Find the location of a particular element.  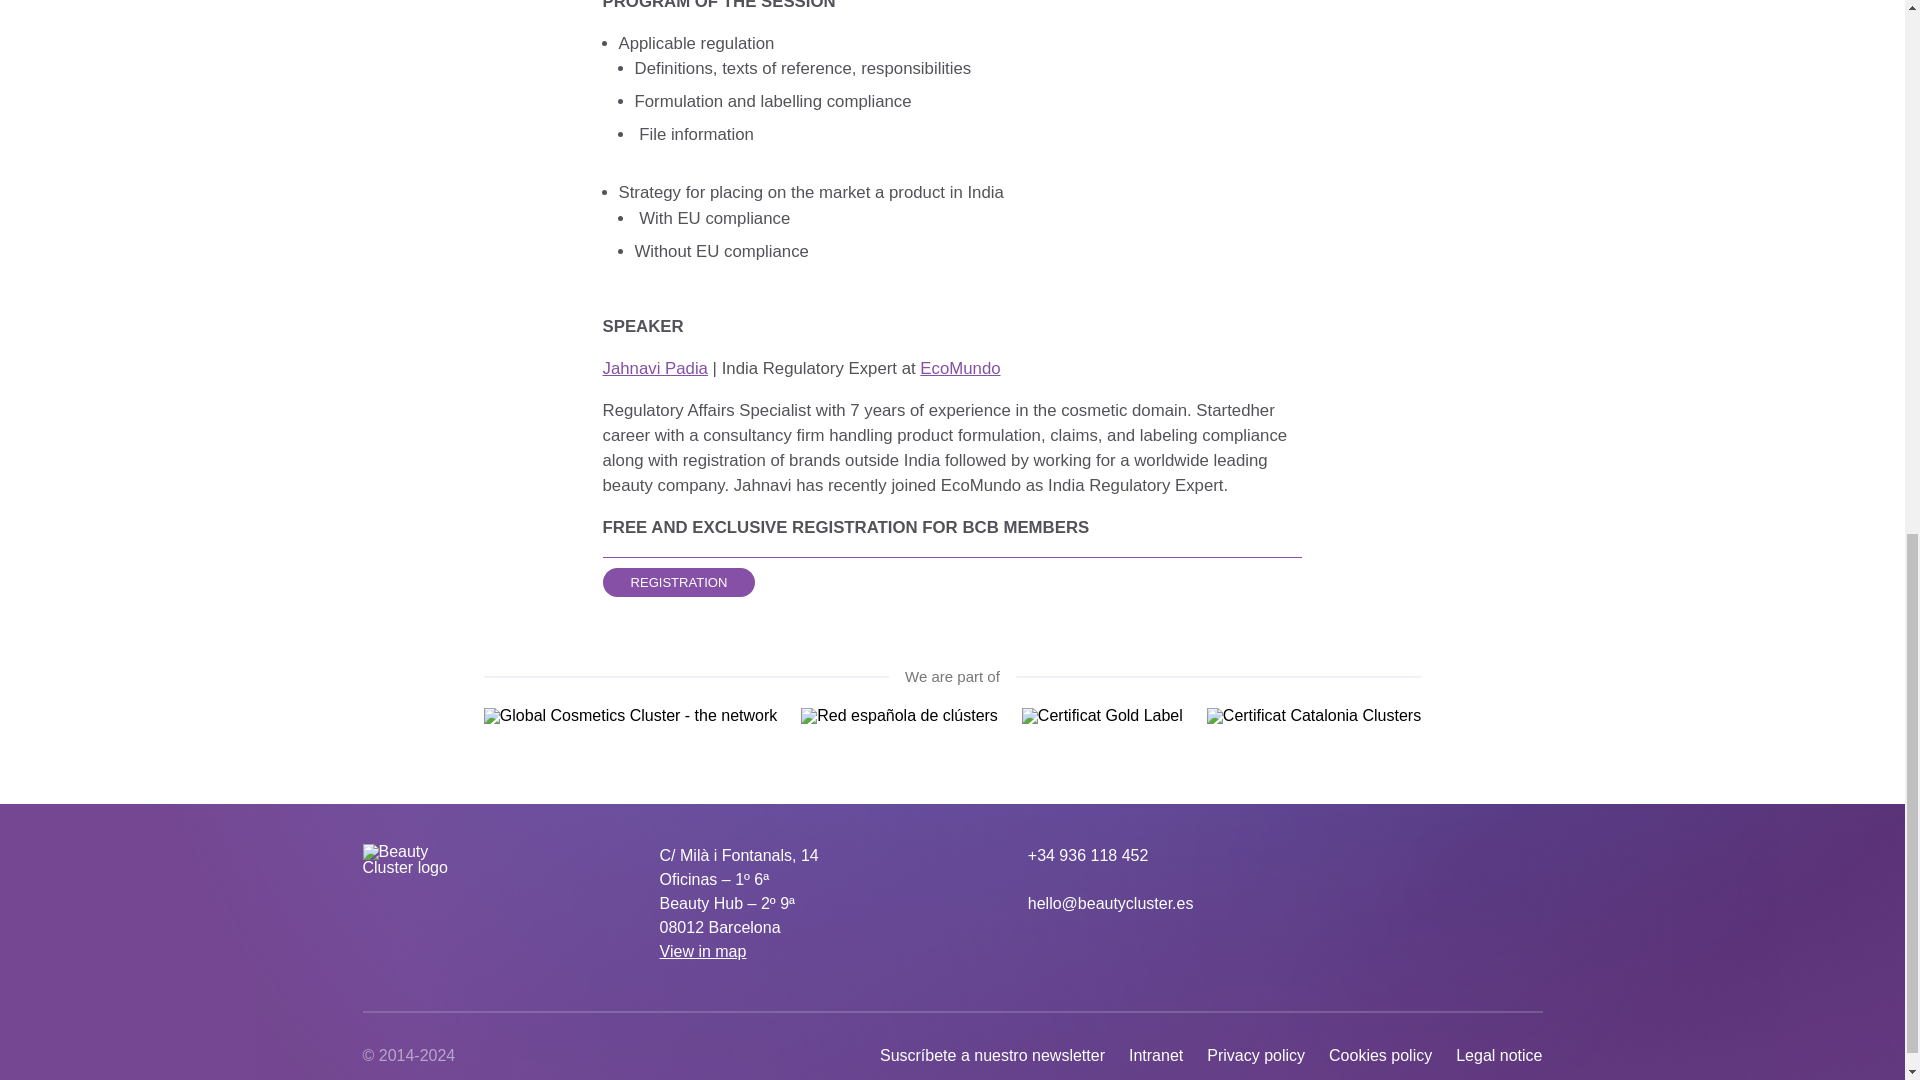

Instagram is located at coordinates (1490, 856).